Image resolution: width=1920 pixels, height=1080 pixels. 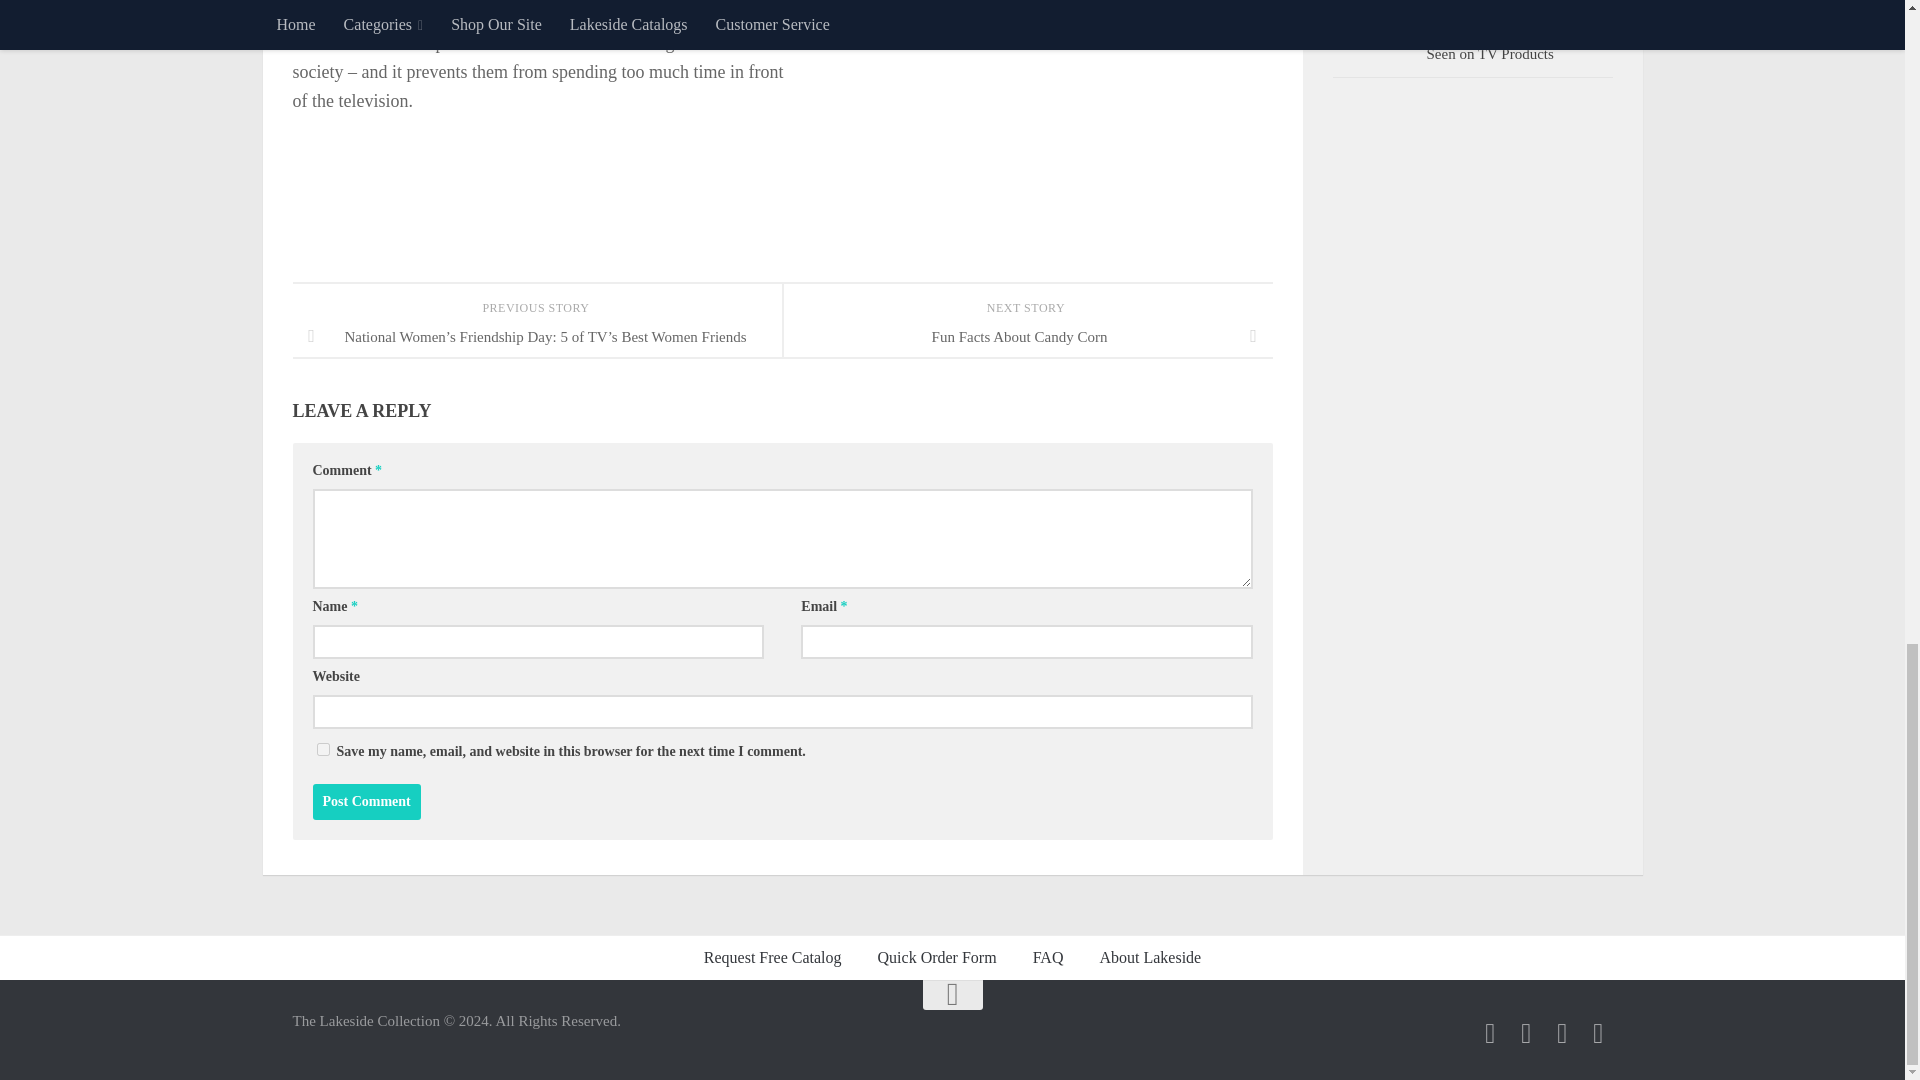 I want to click on yes, so click(x=322, y=750).